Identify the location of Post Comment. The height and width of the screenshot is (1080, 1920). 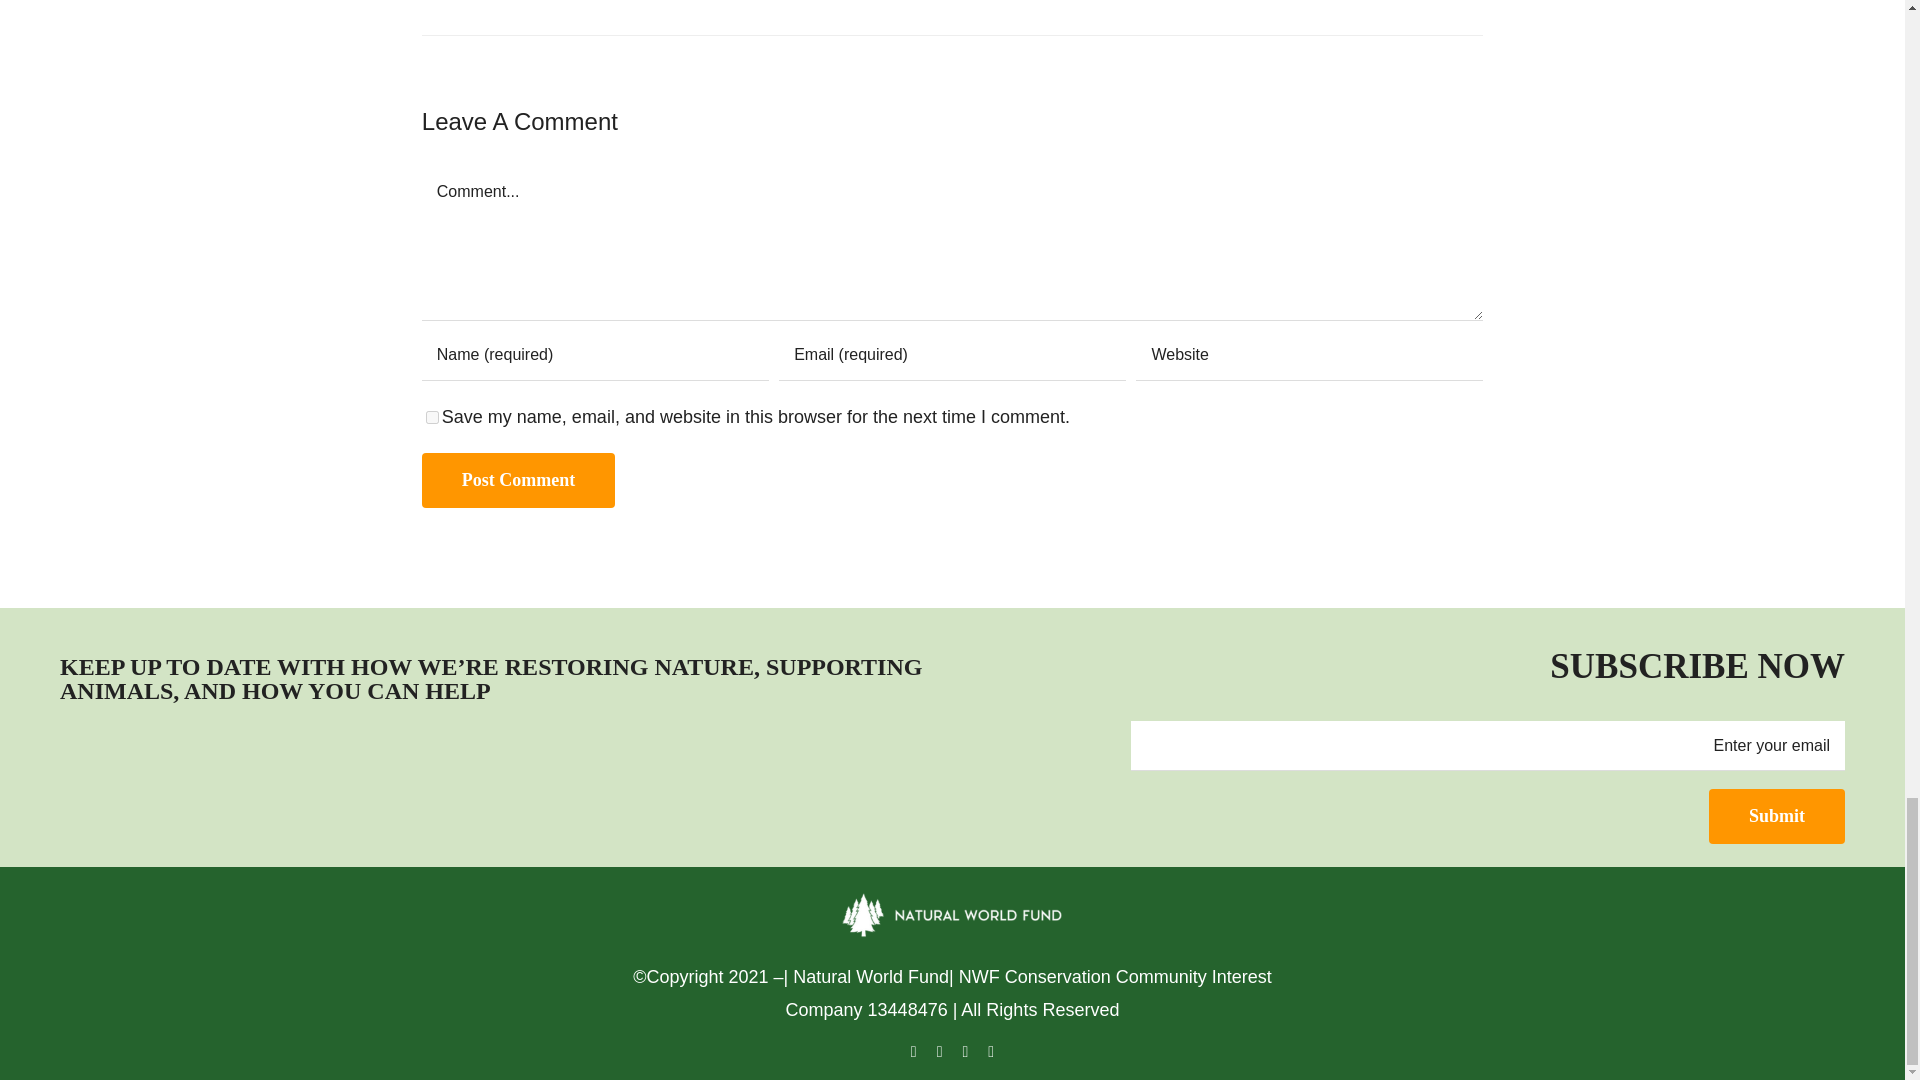
(518, 480).